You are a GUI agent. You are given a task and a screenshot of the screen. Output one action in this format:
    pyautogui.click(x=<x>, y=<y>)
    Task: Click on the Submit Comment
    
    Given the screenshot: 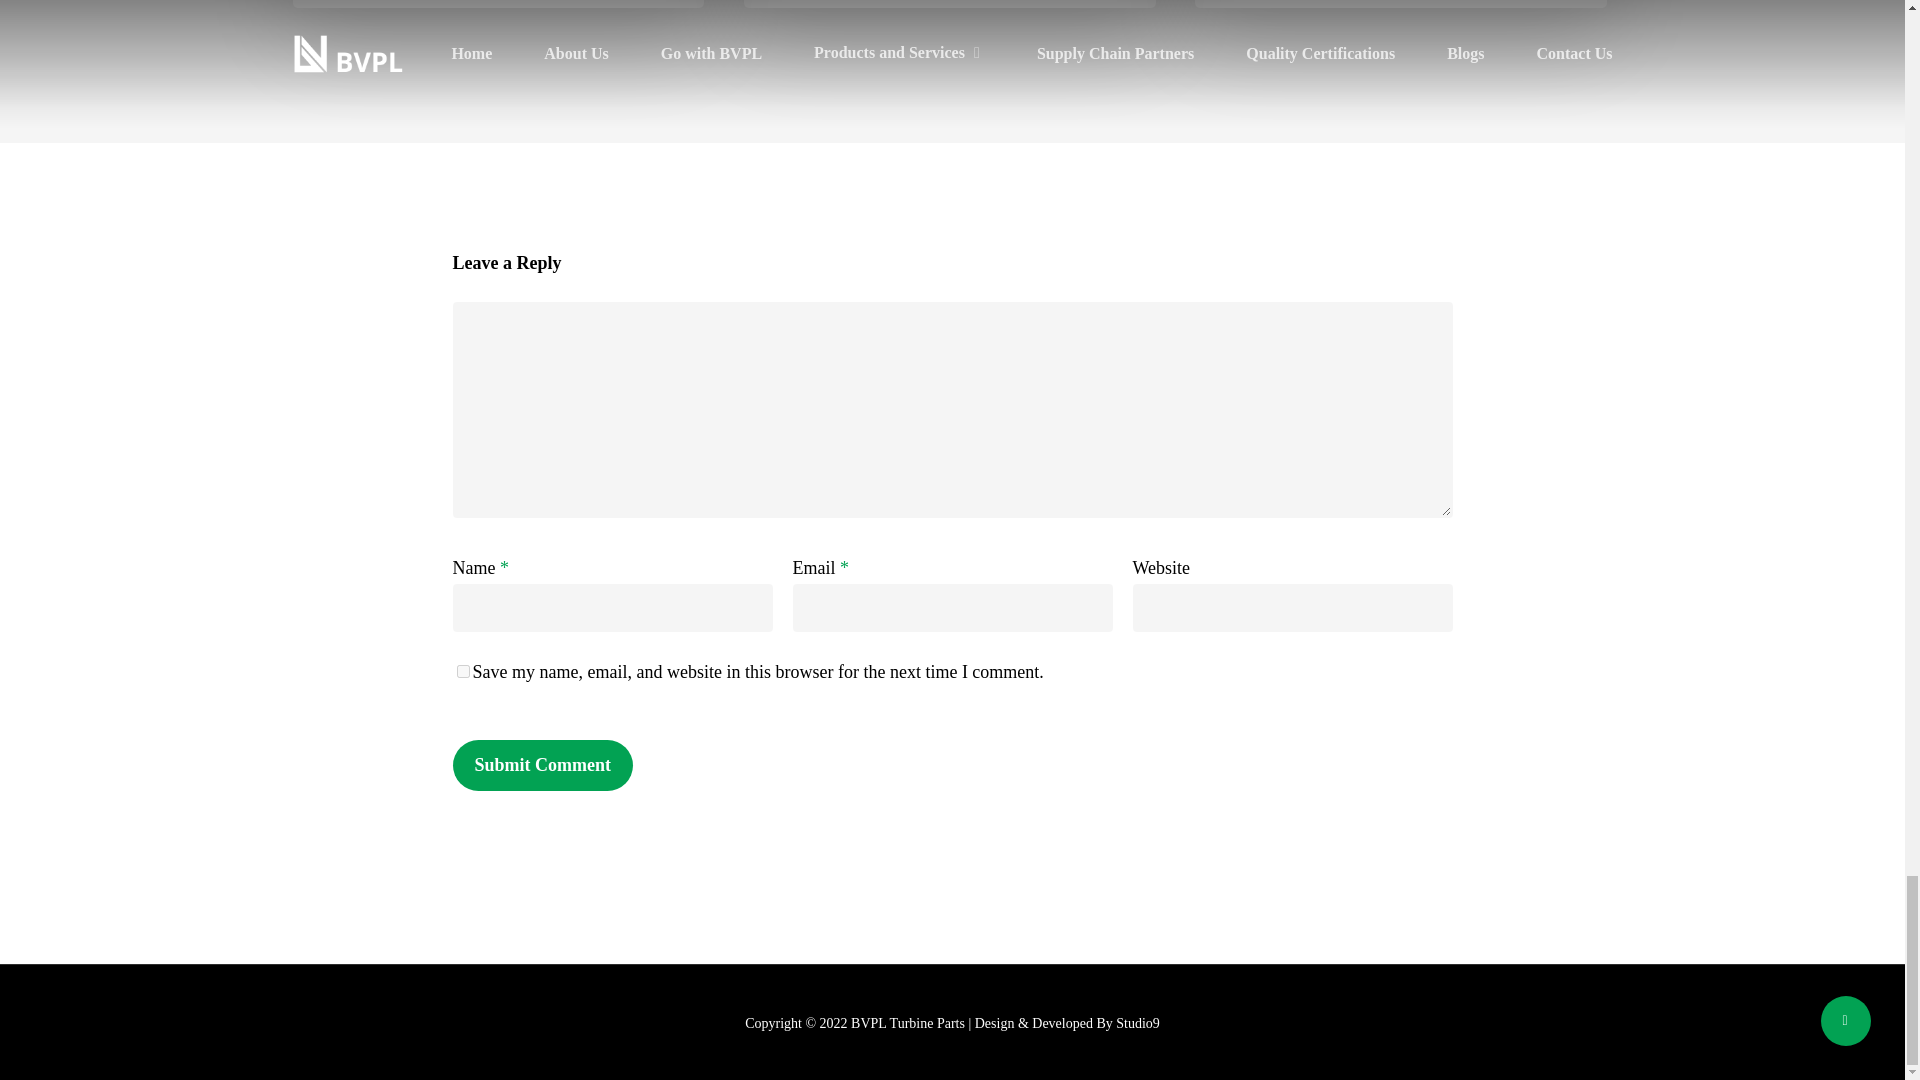 What is the action you would take?
    pyautogui.click(x=542, y=764)
    